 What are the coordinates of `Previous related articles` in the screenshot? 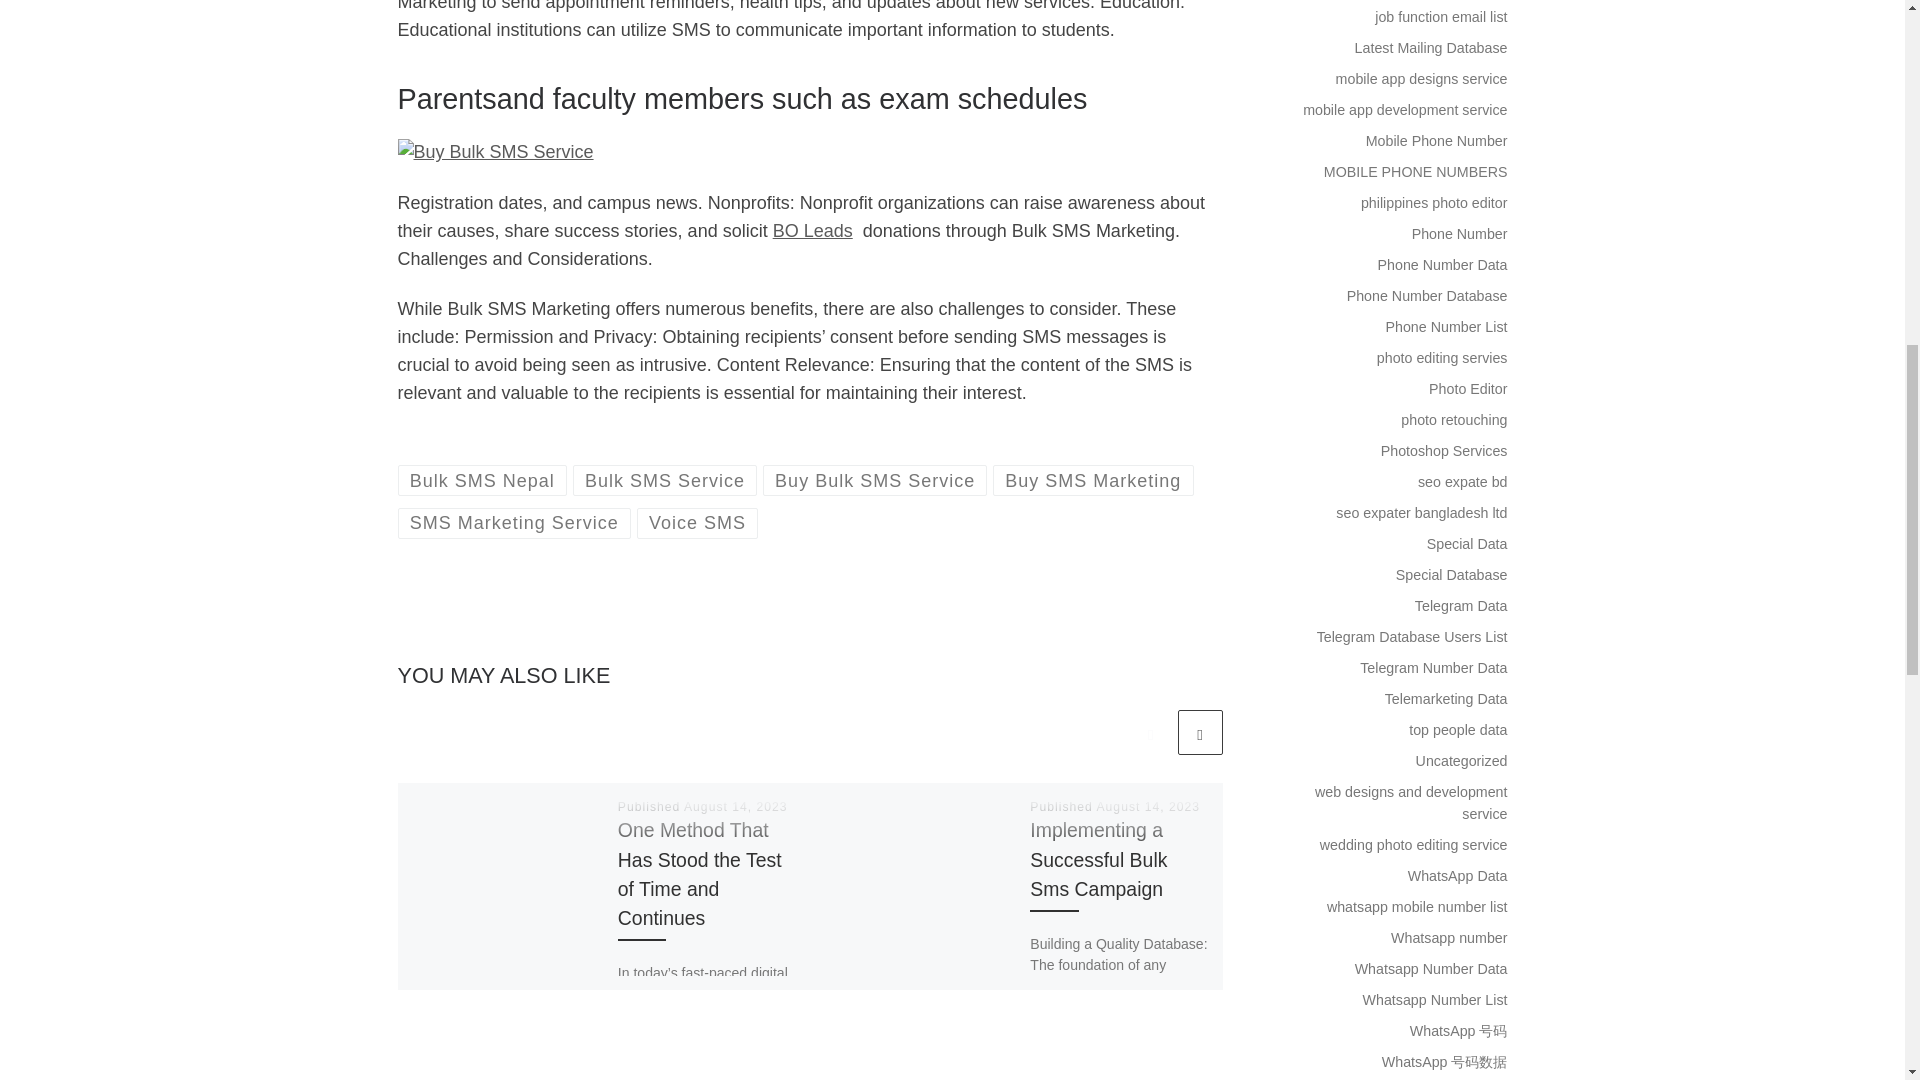 It's located at (1150, 732).